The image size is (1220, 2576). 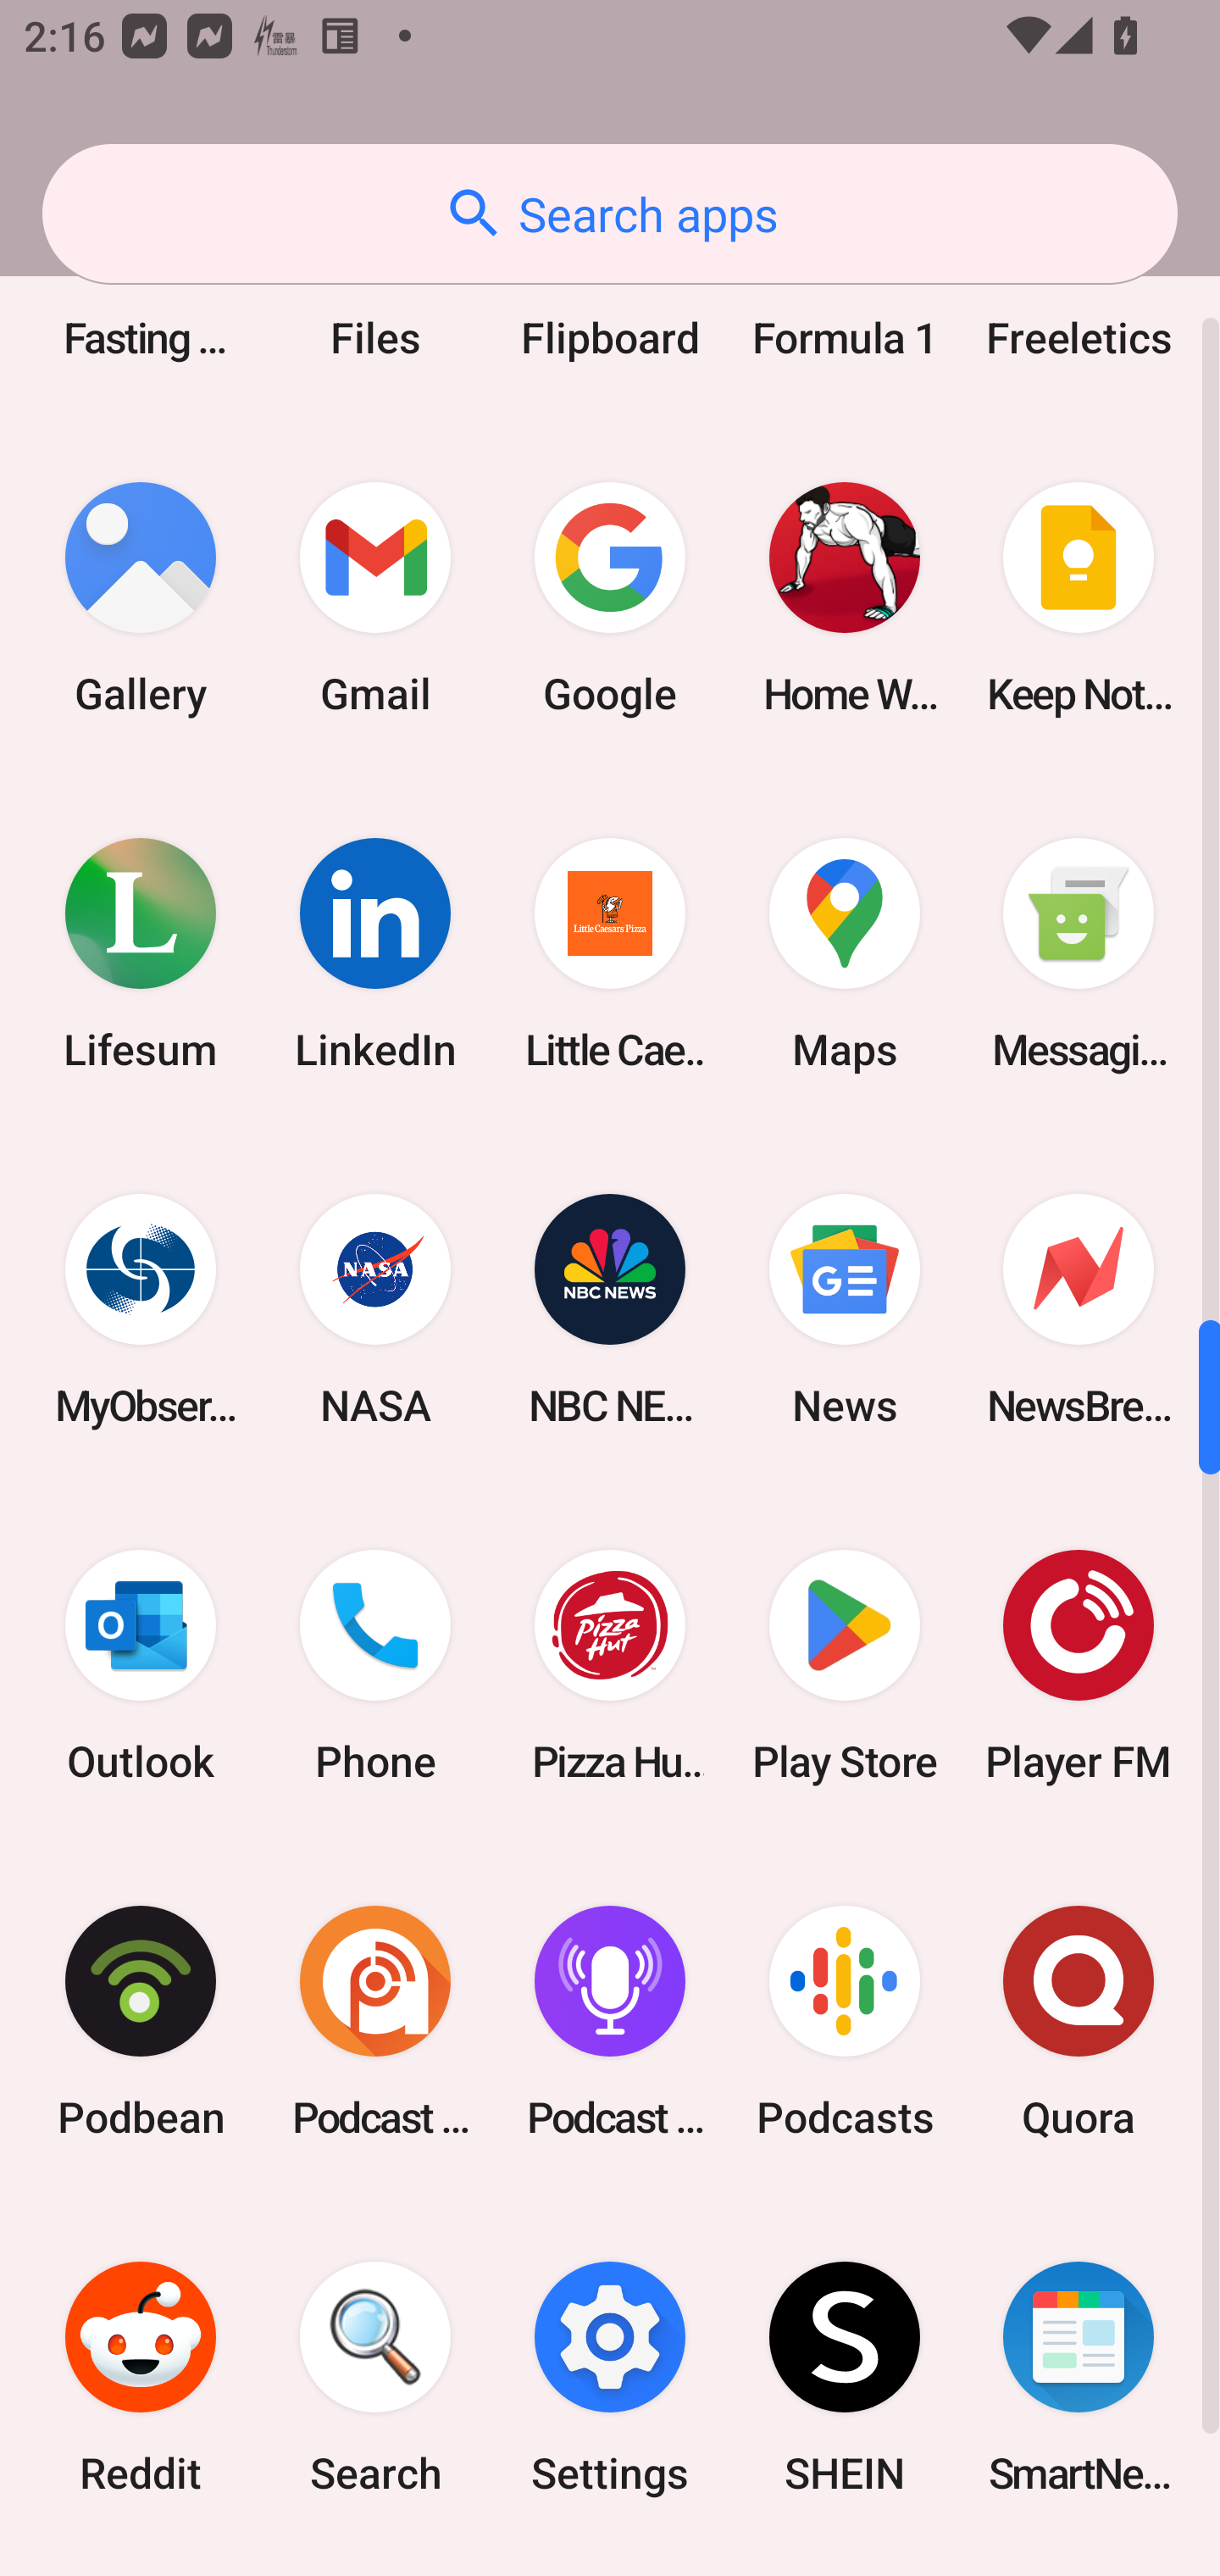 I want to click on News, so click(x=844, y=1310).